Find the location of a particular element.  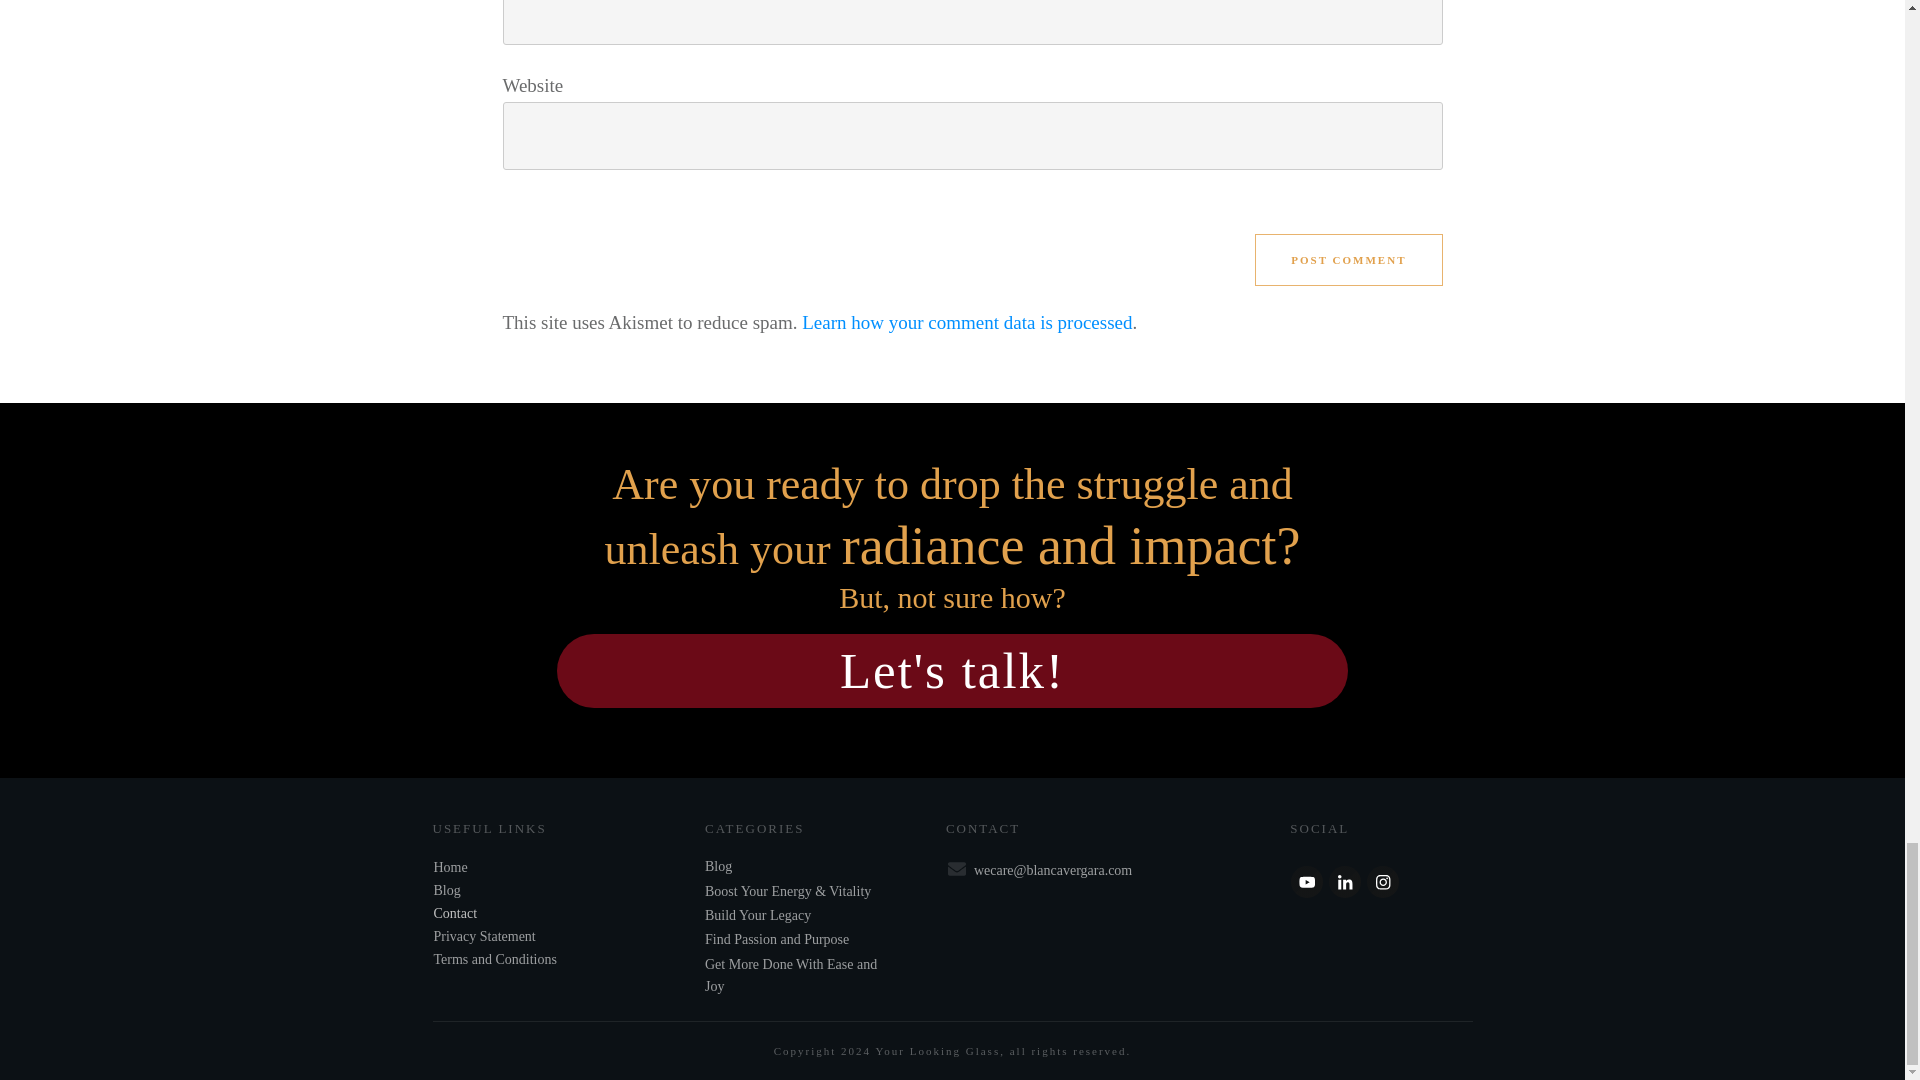

Blog is located at coordinates (446, 890).